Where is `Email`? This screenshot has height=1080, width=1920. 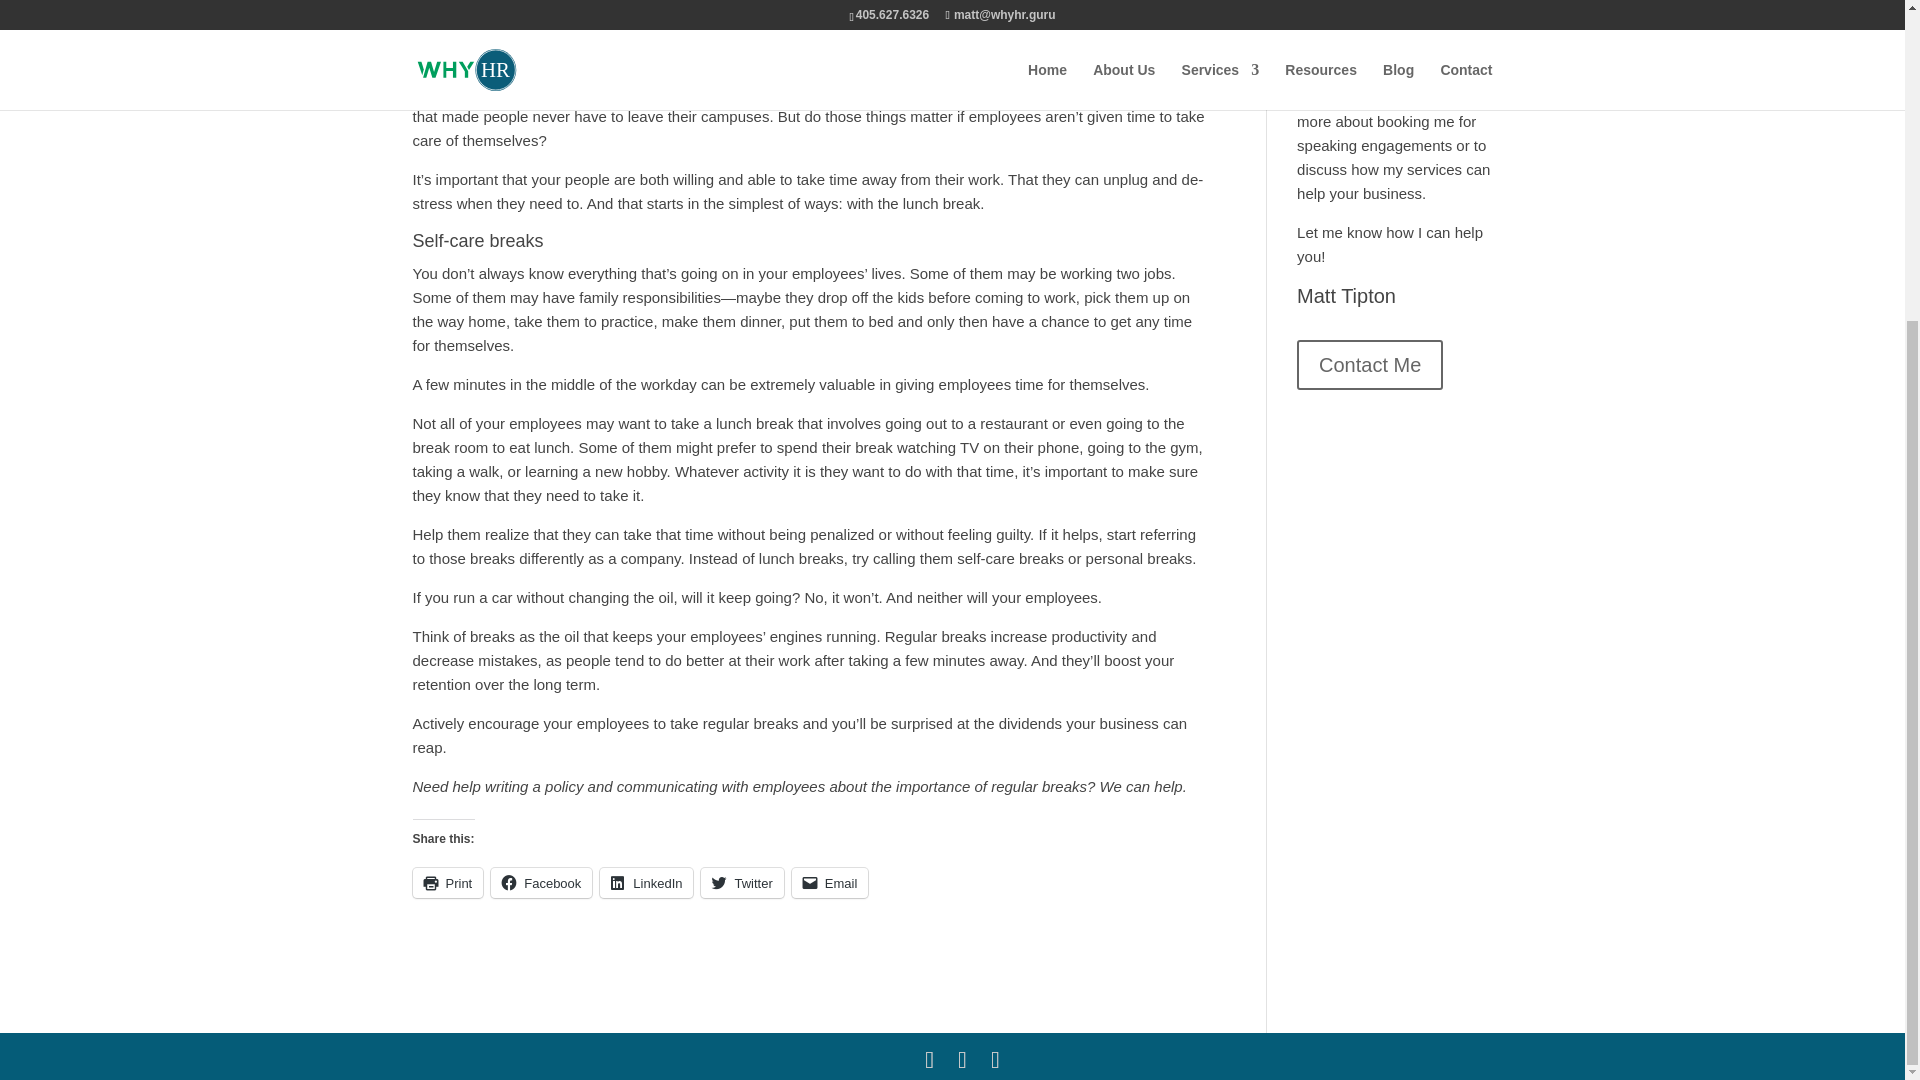
Email is located at coordinates (830, 882).